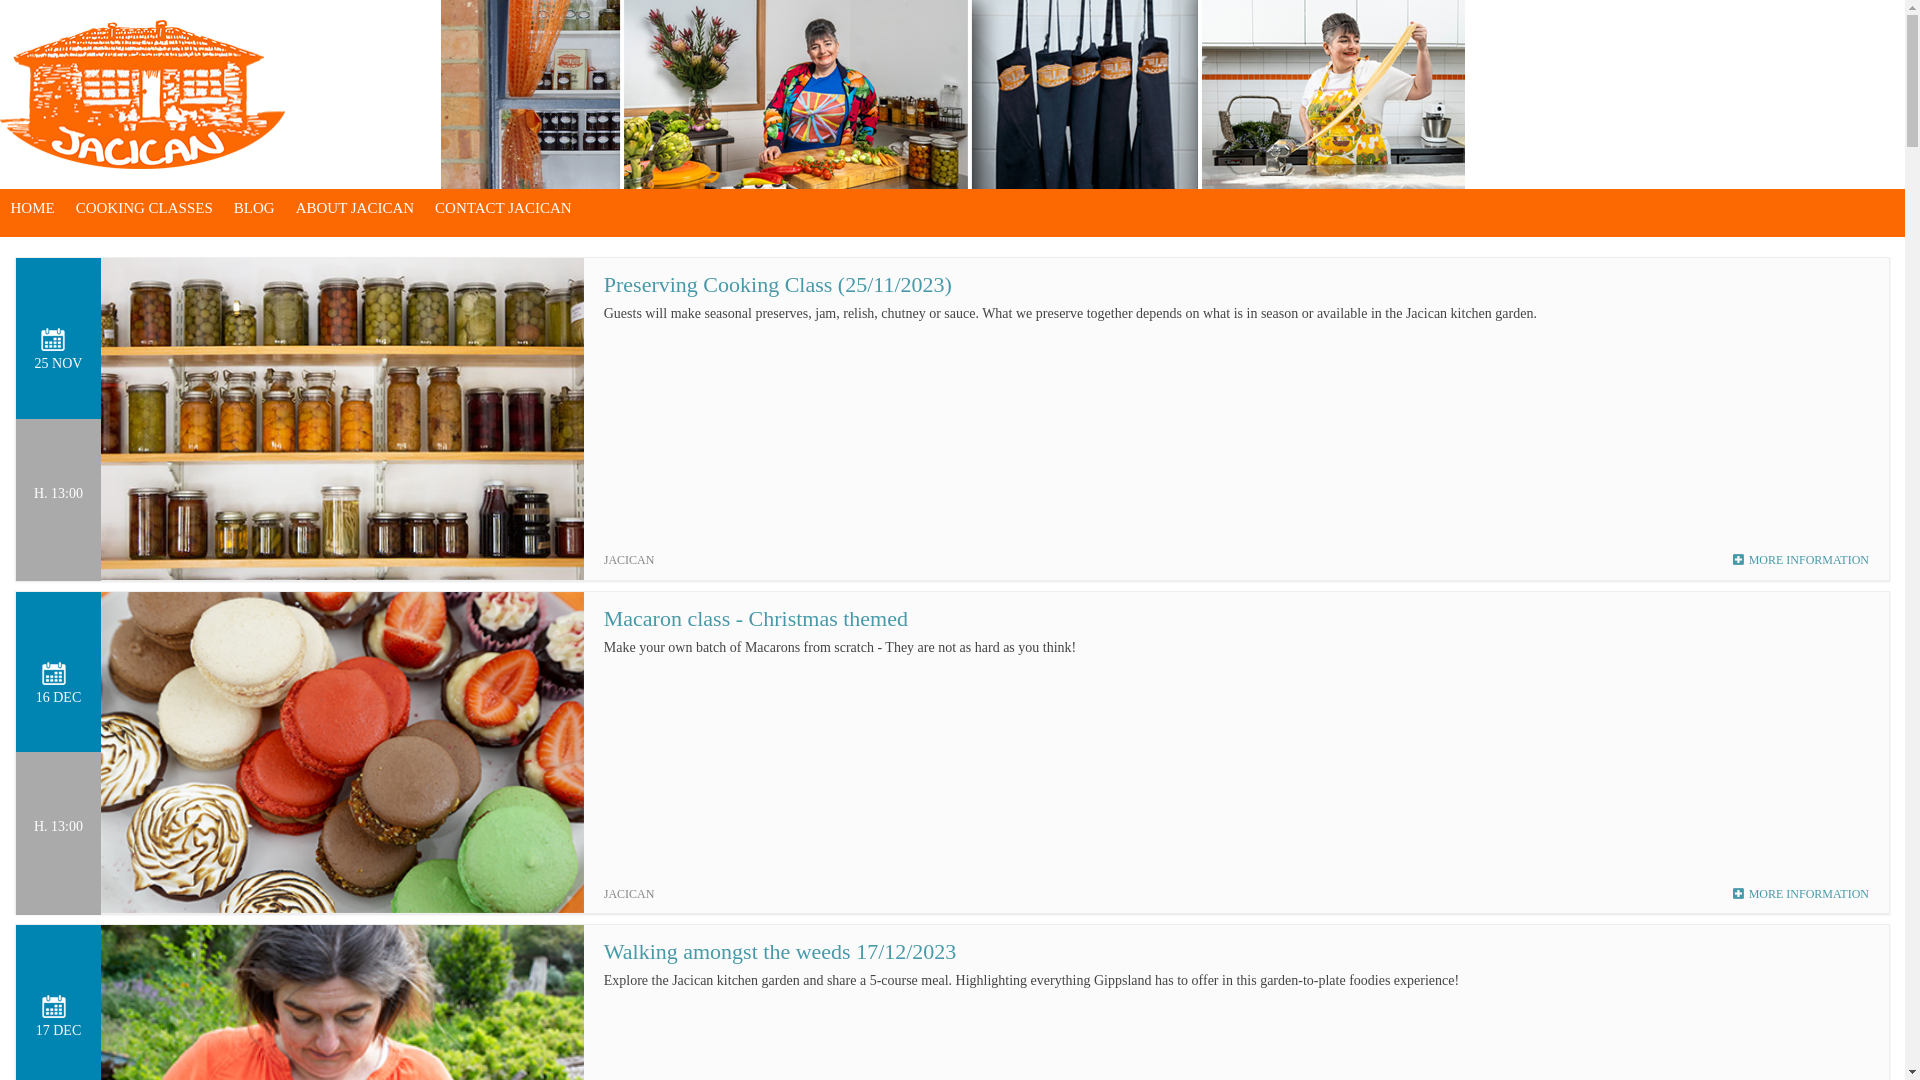 Image resolution: width=1920 pixels, height=1080 pixels. Describe the element at coordinates (1801, 894) in the screenshot. I see `MORE INFORMATION` at that location.